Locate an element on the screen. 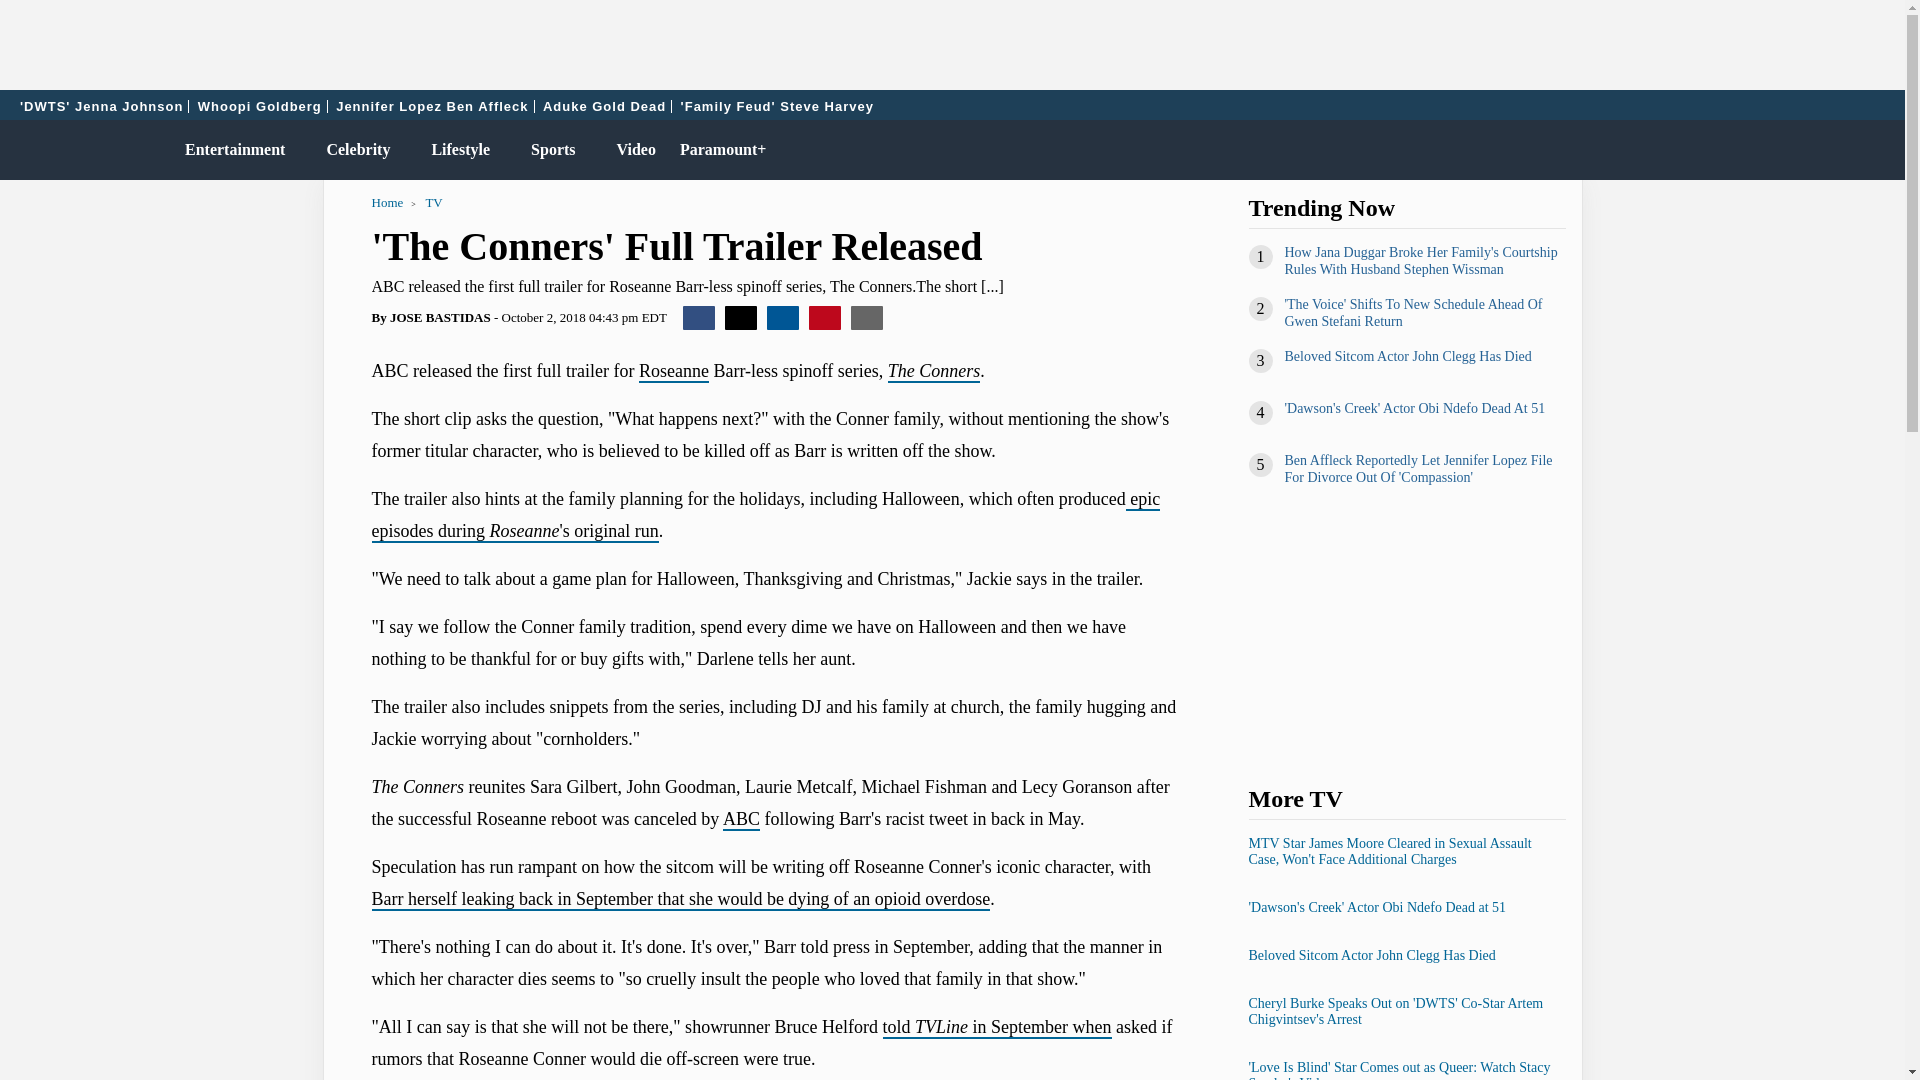 The image size is (1920, 1080). 'Family Feud' Steve Harvey is located at coordinates (777, 106).